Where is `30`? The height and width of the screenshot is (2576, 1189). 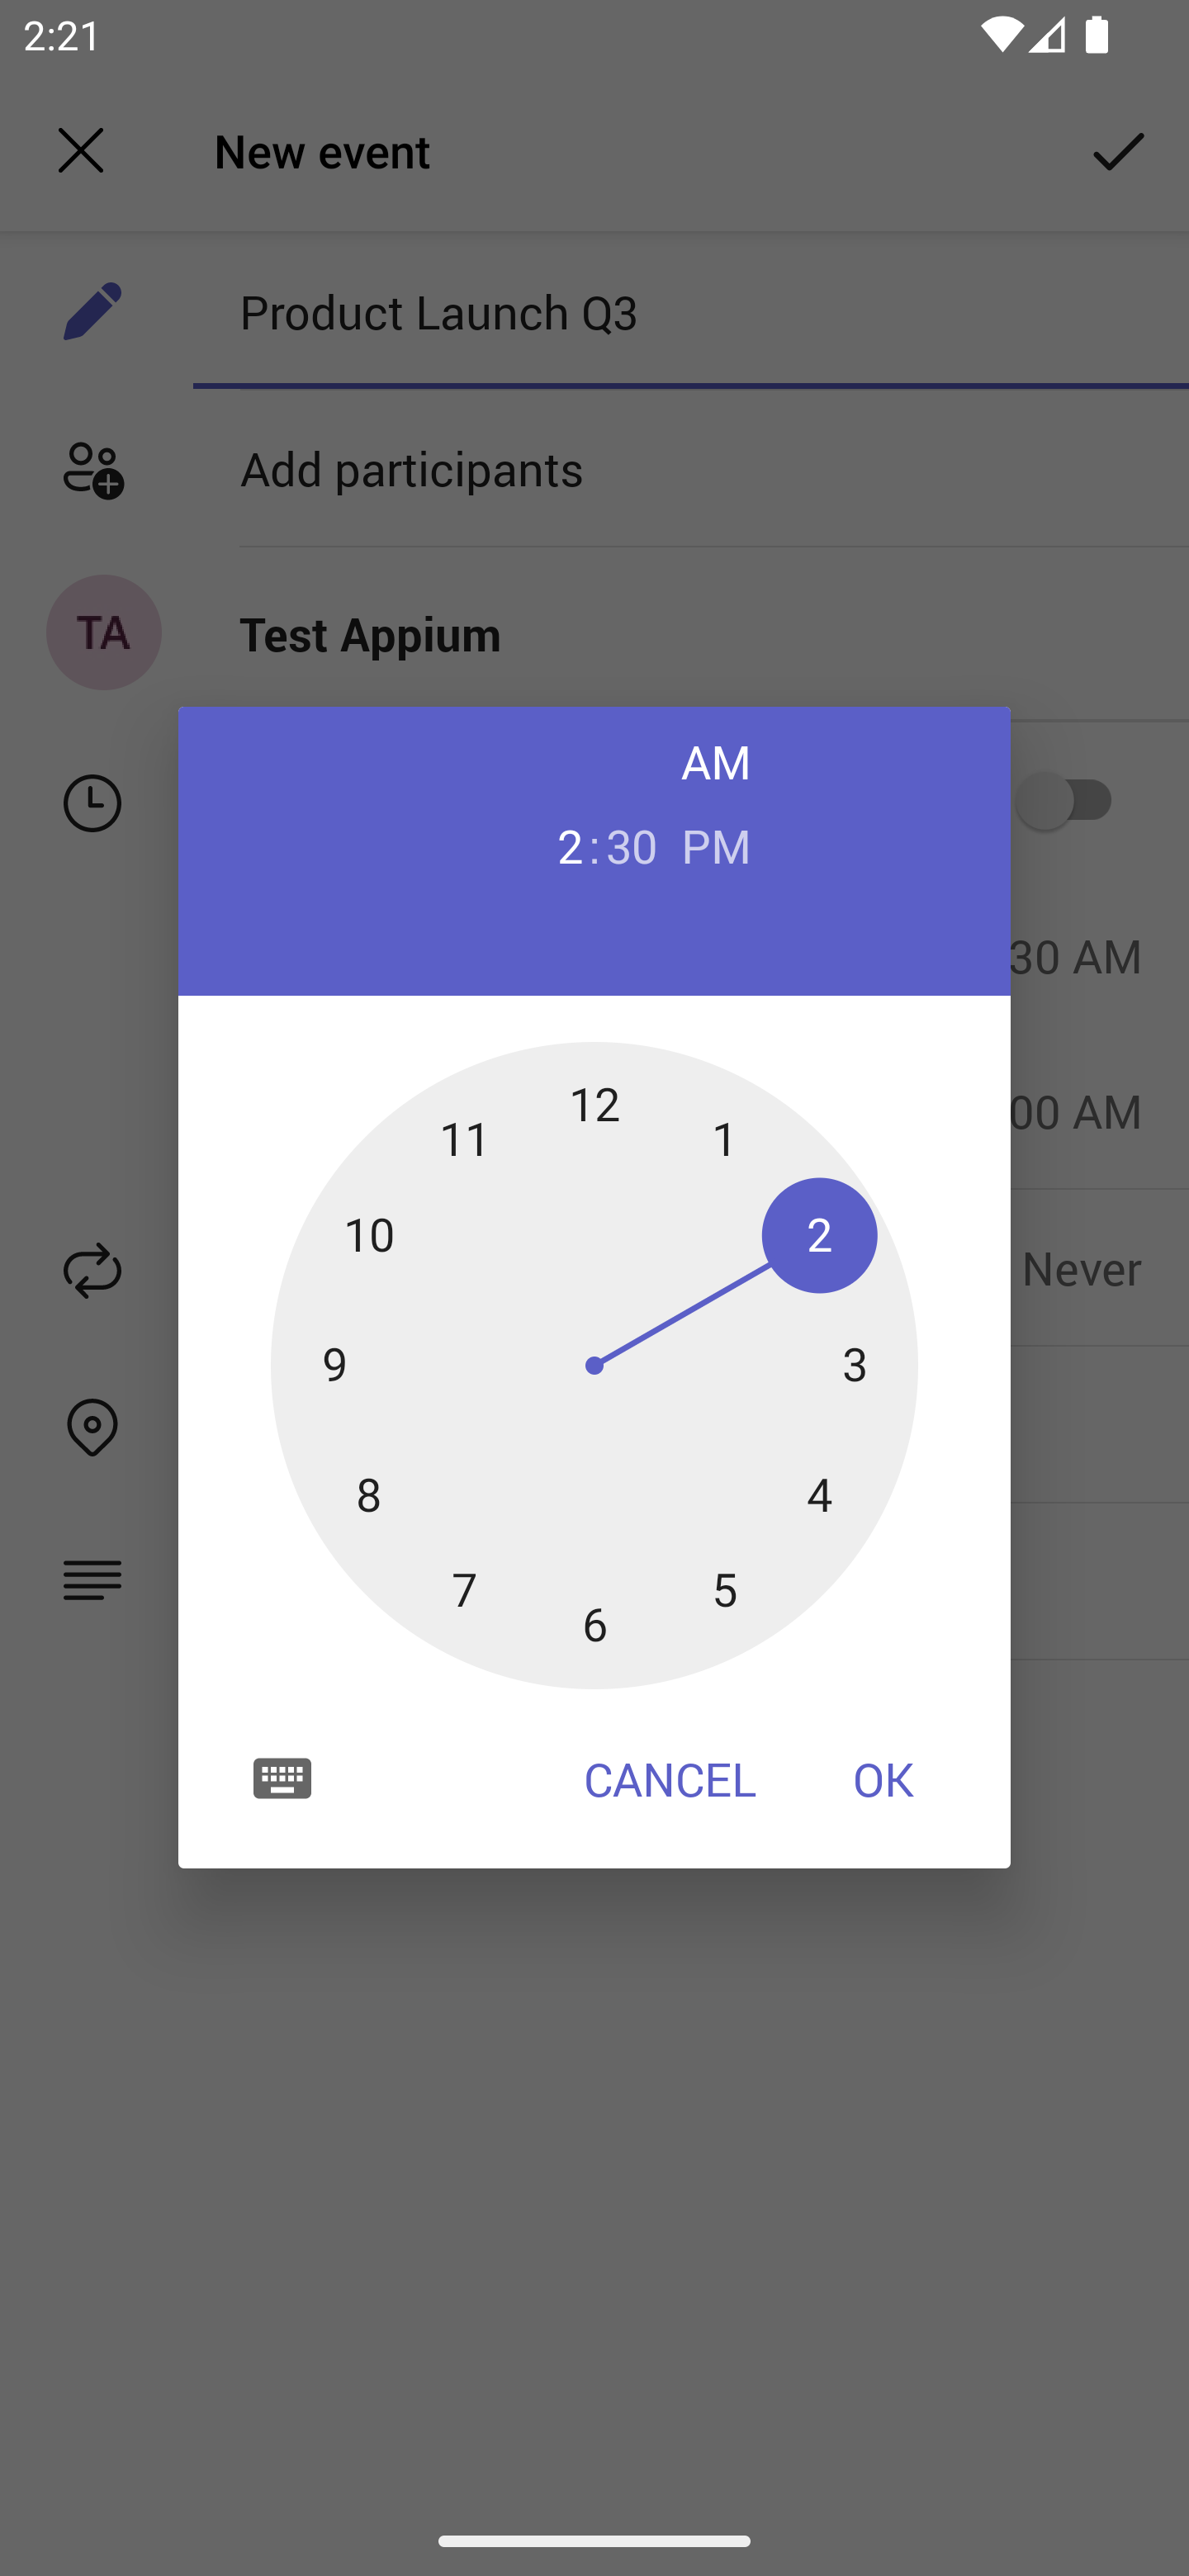 30 is located at coordinates (632, 844).